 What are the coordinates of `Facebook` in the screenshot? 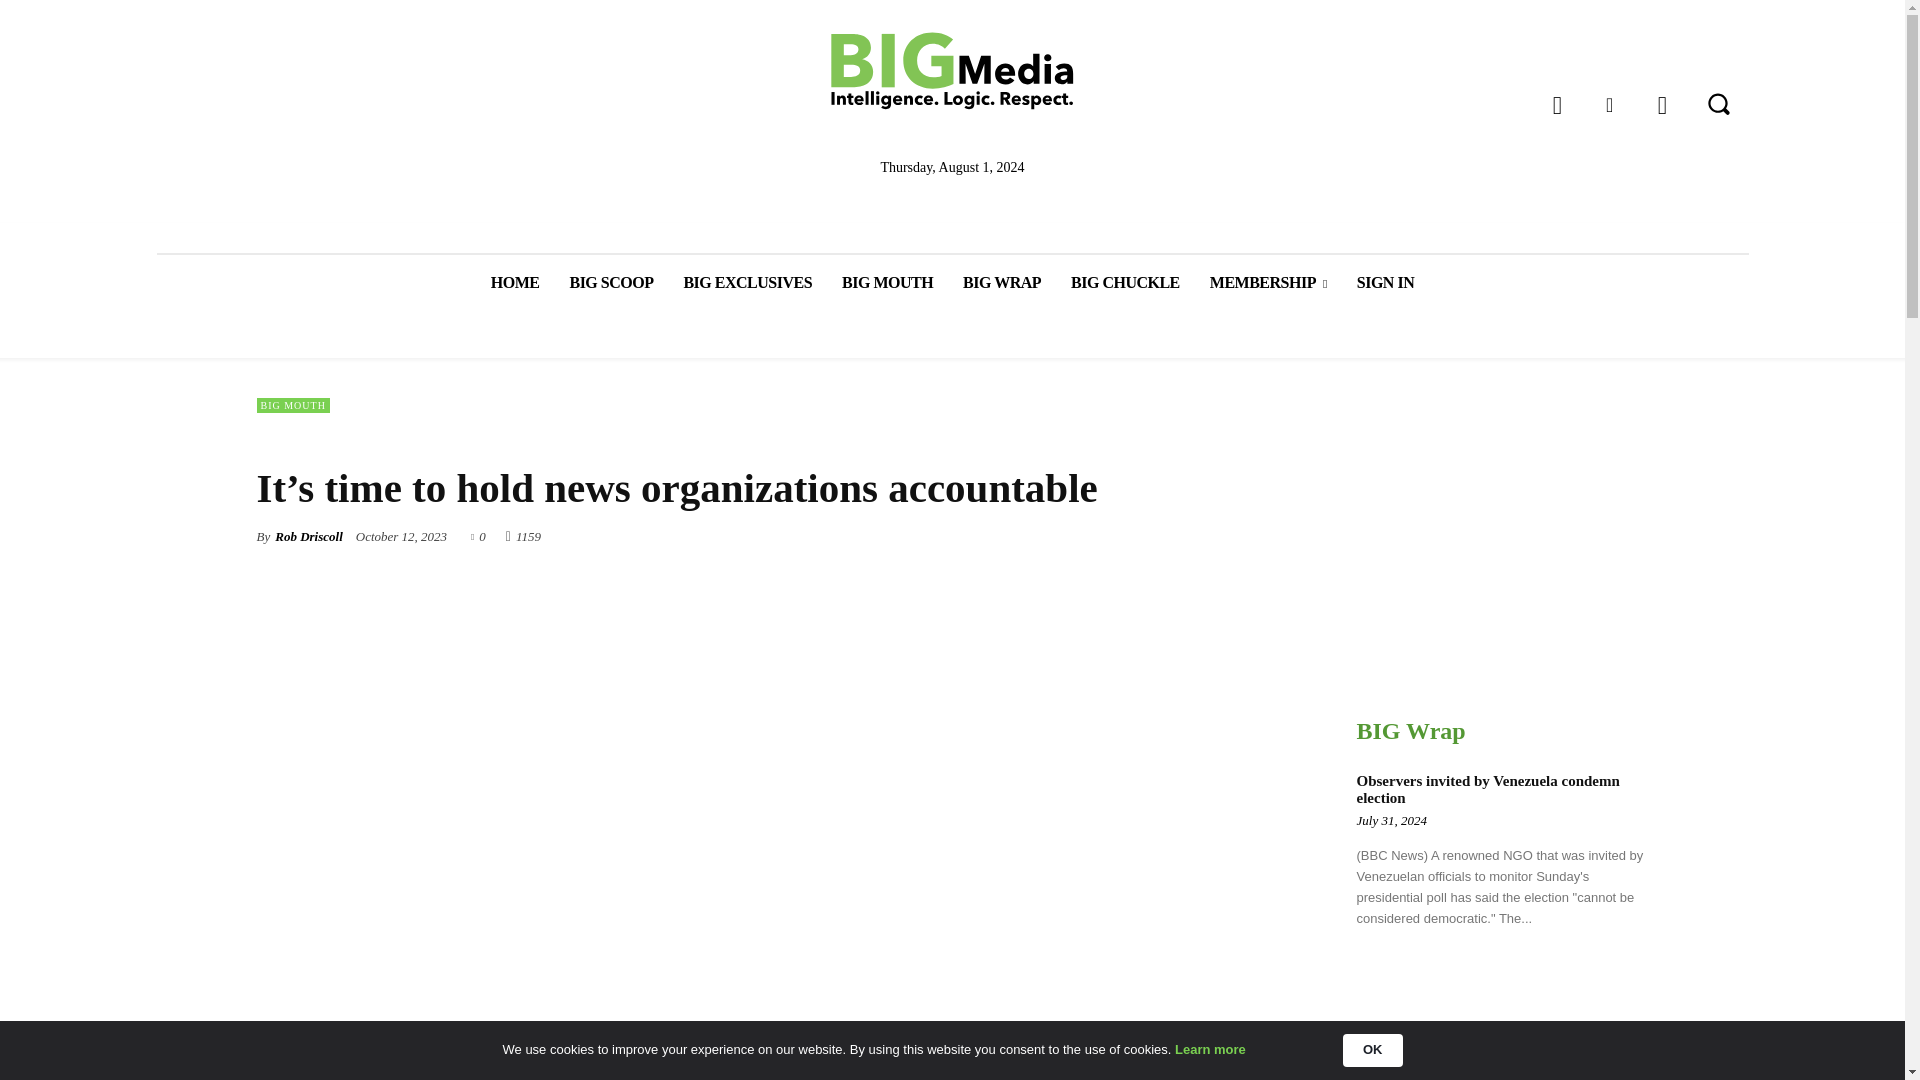 It's located at (1557, 106).